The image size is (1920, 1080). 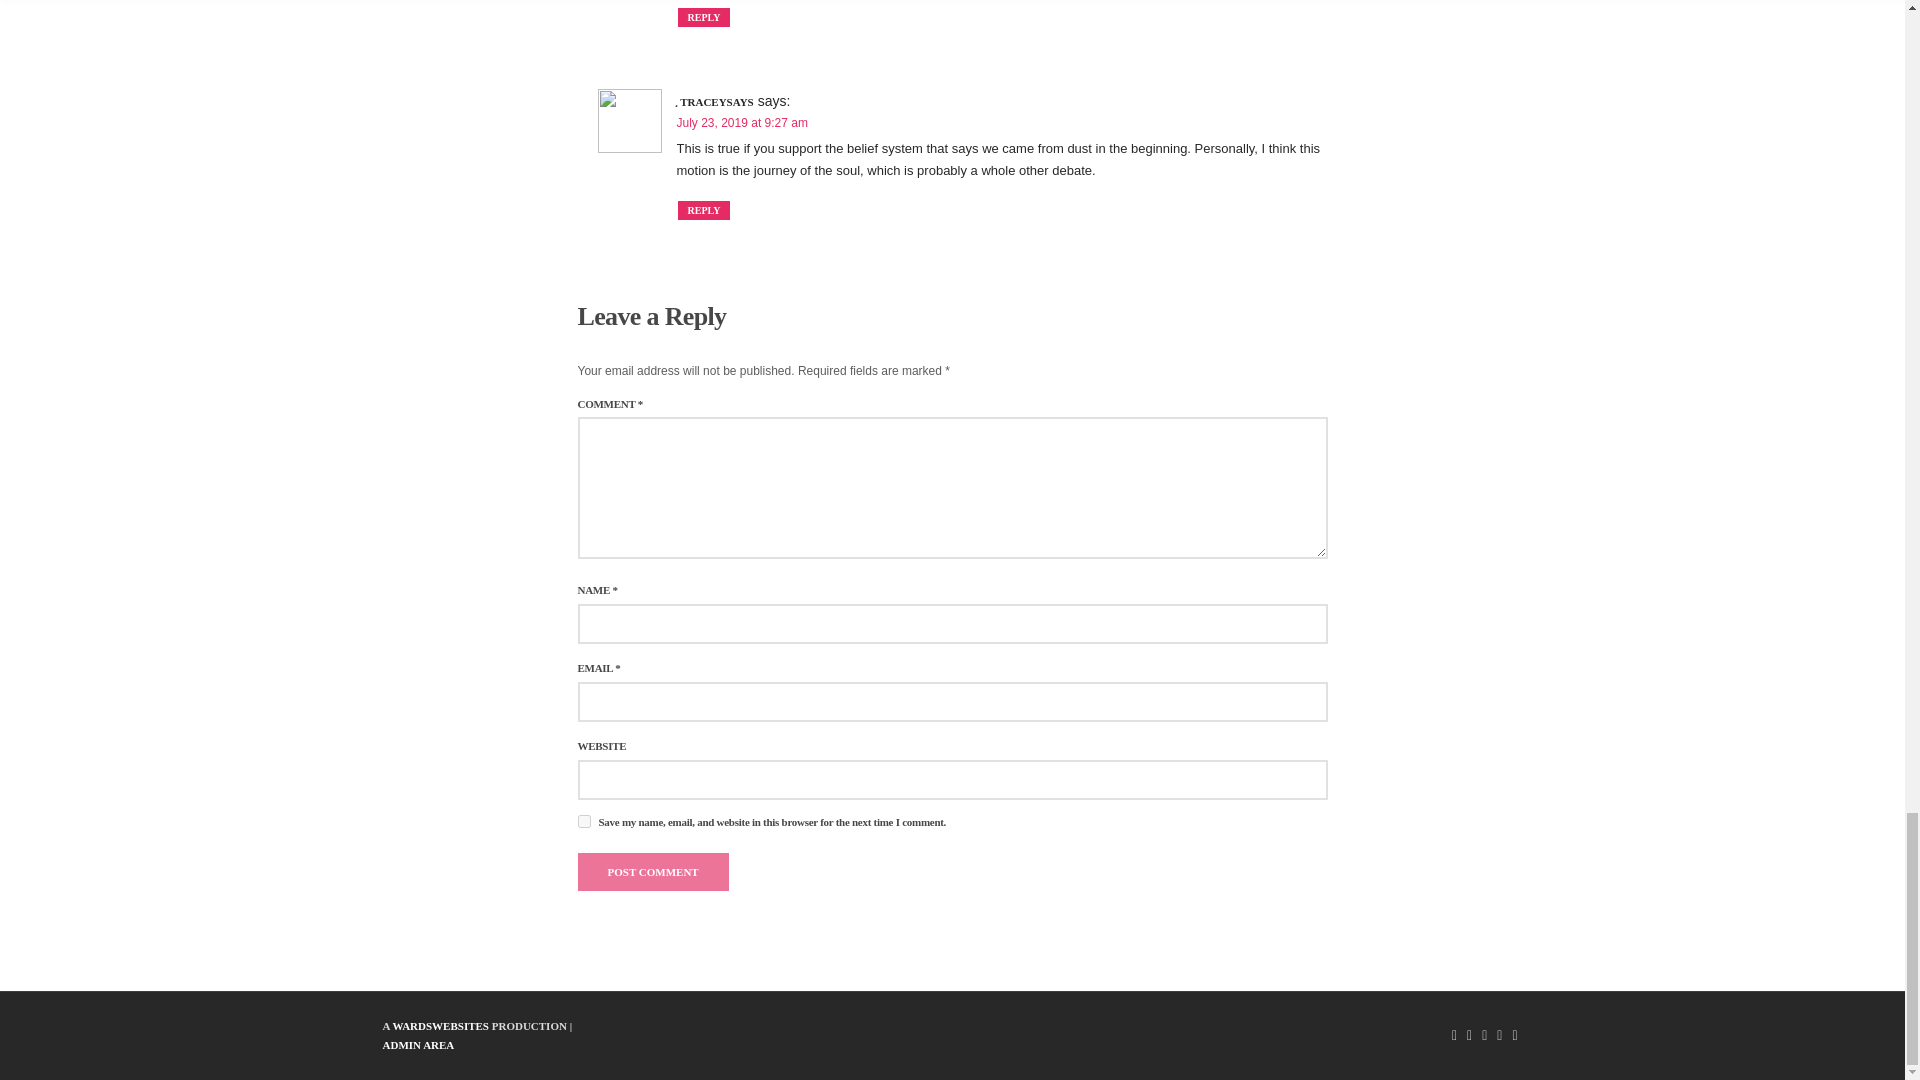 I want to click on yes, so click(x=584, y=822).